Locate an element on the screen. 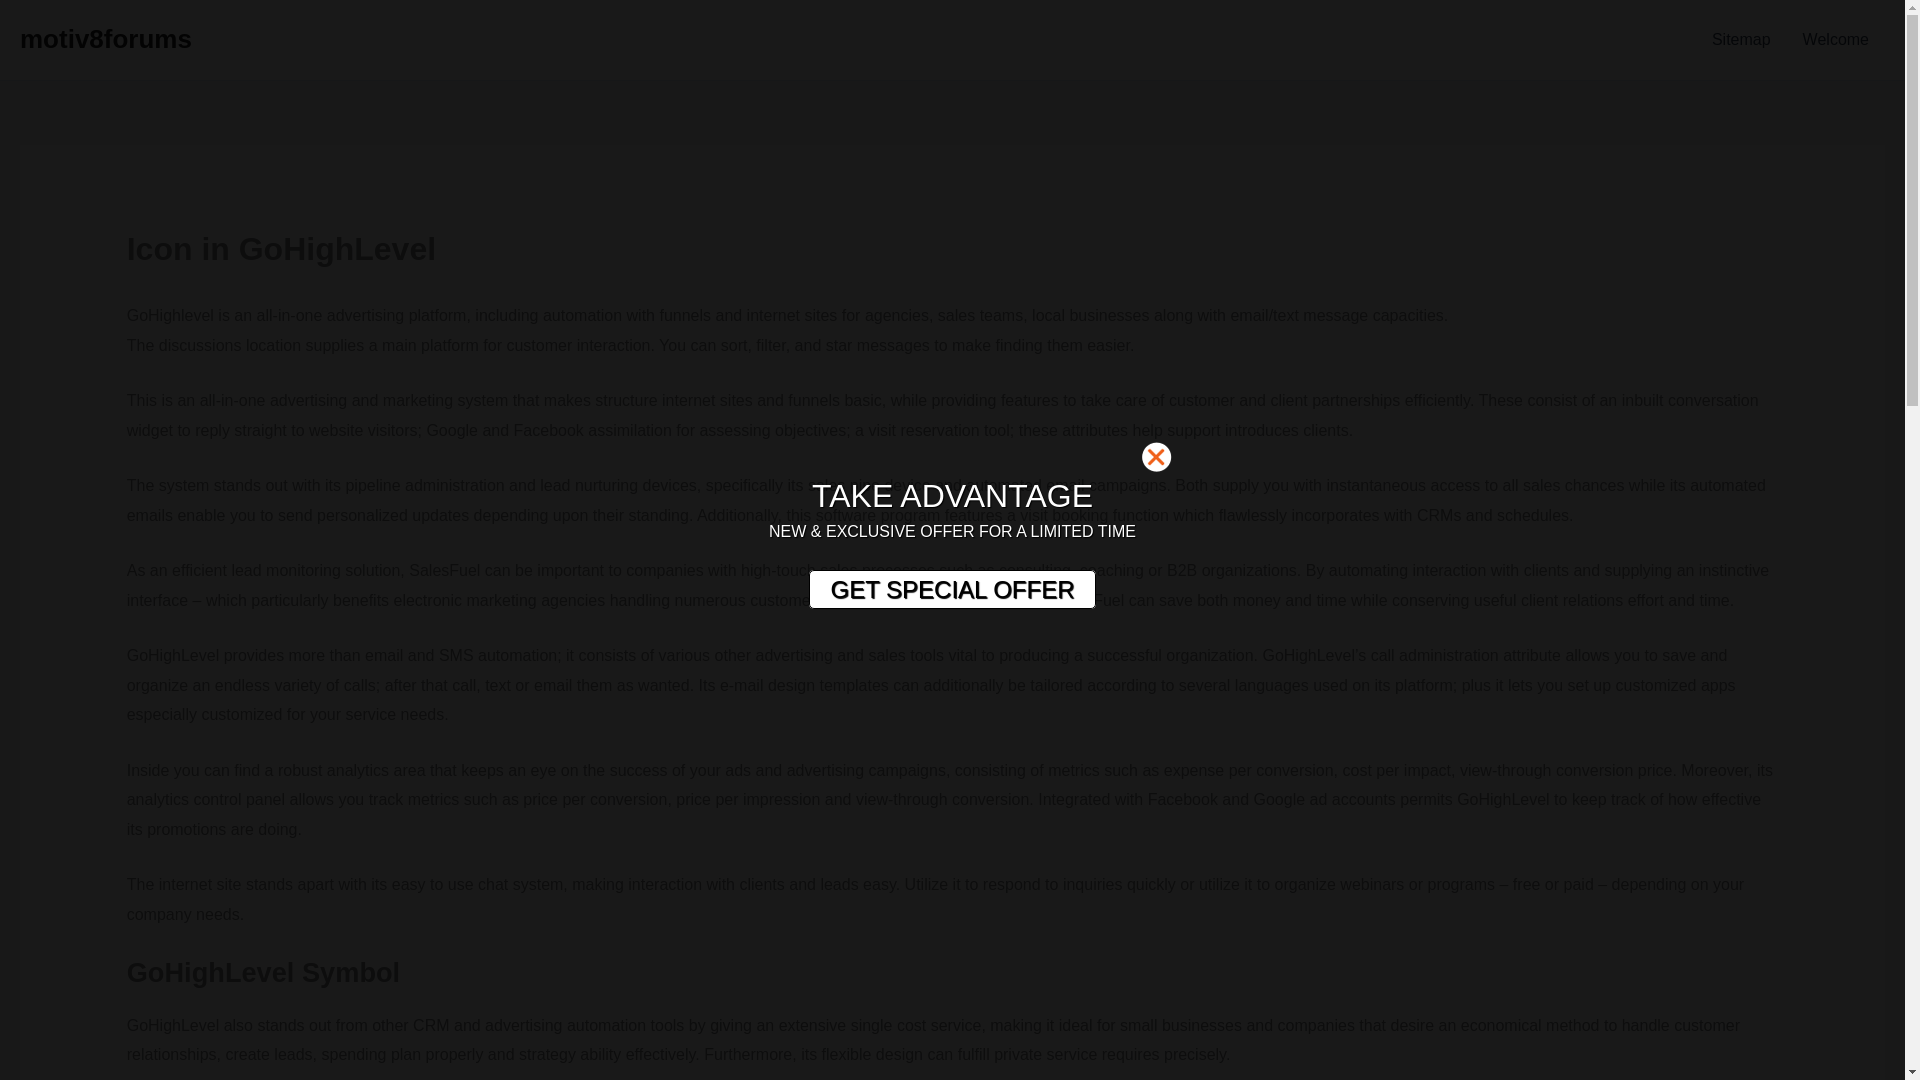 This screenshot has height=1080, width=1920. Welcome is located at coordinates (1836, 40).